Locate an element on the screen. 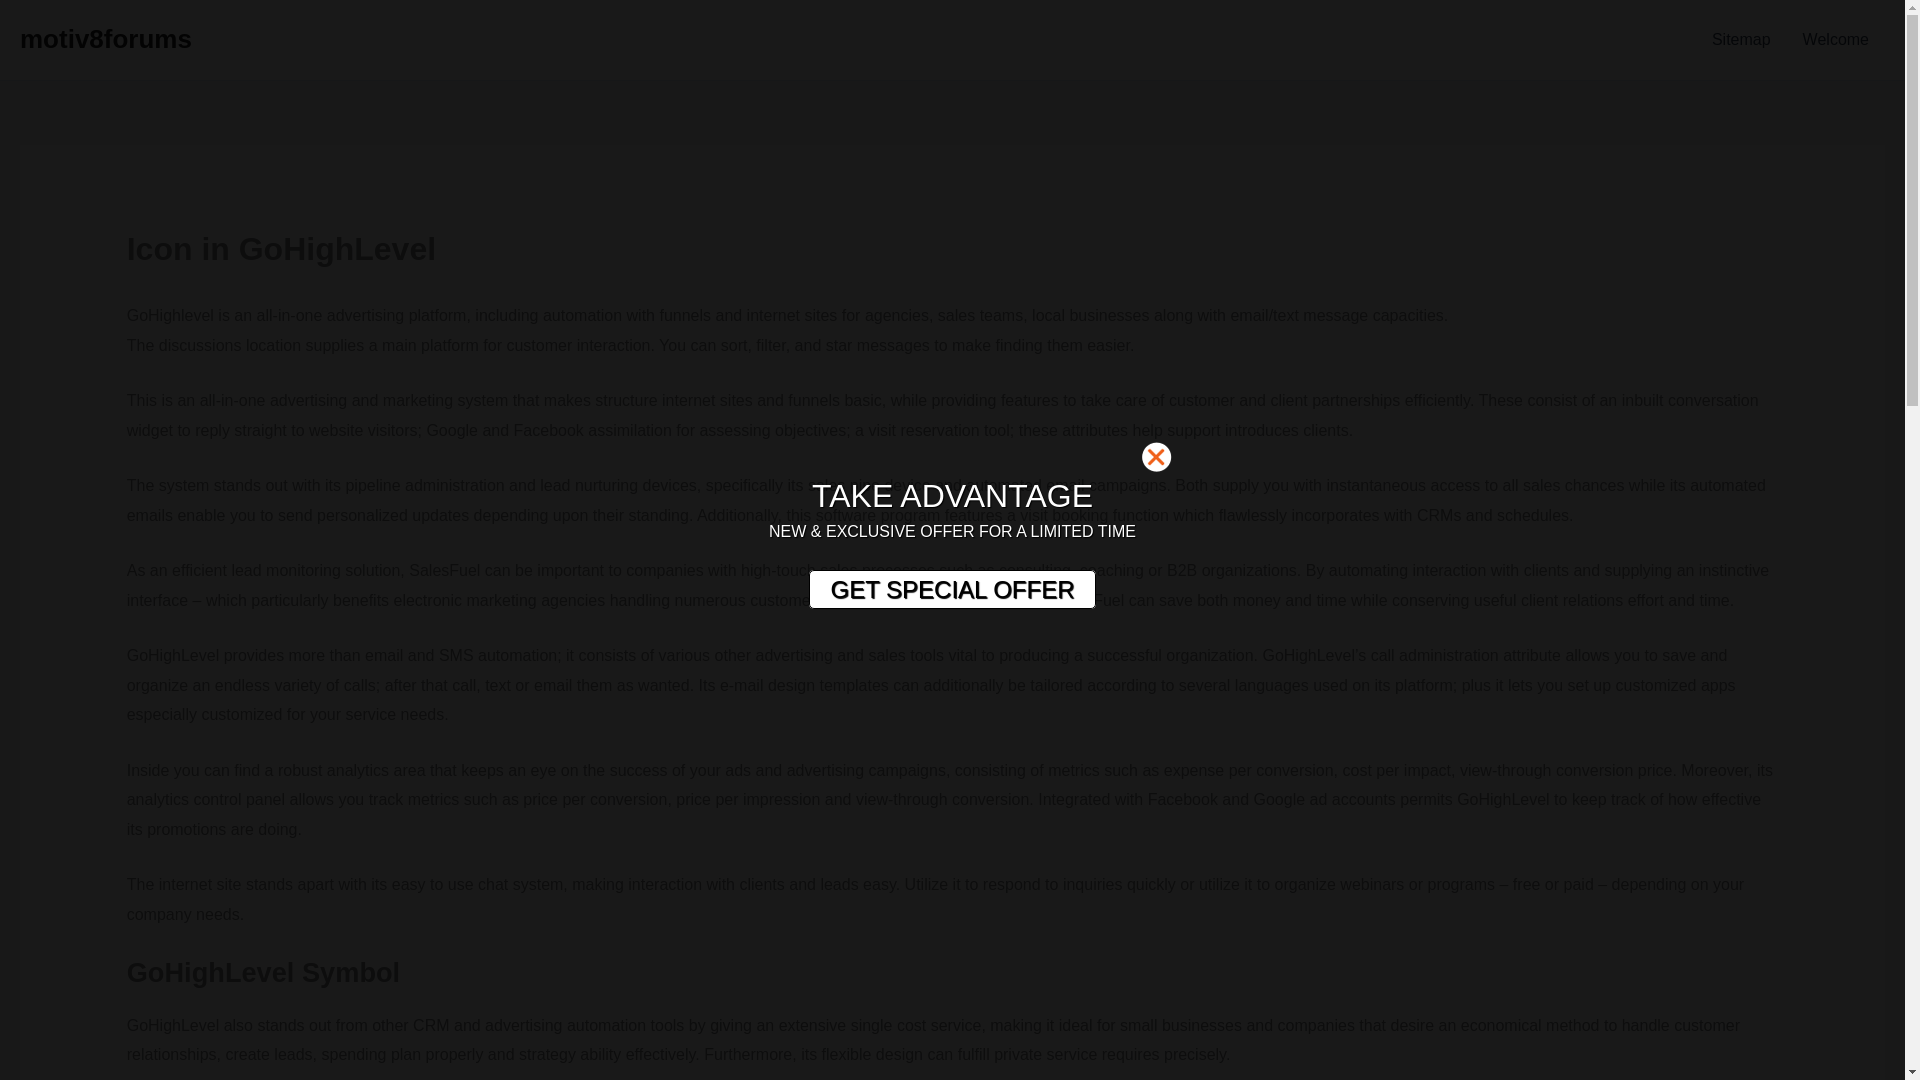 This screenshot has height=1080, width=1920. Welcome is located at coordinates (1836, 40).